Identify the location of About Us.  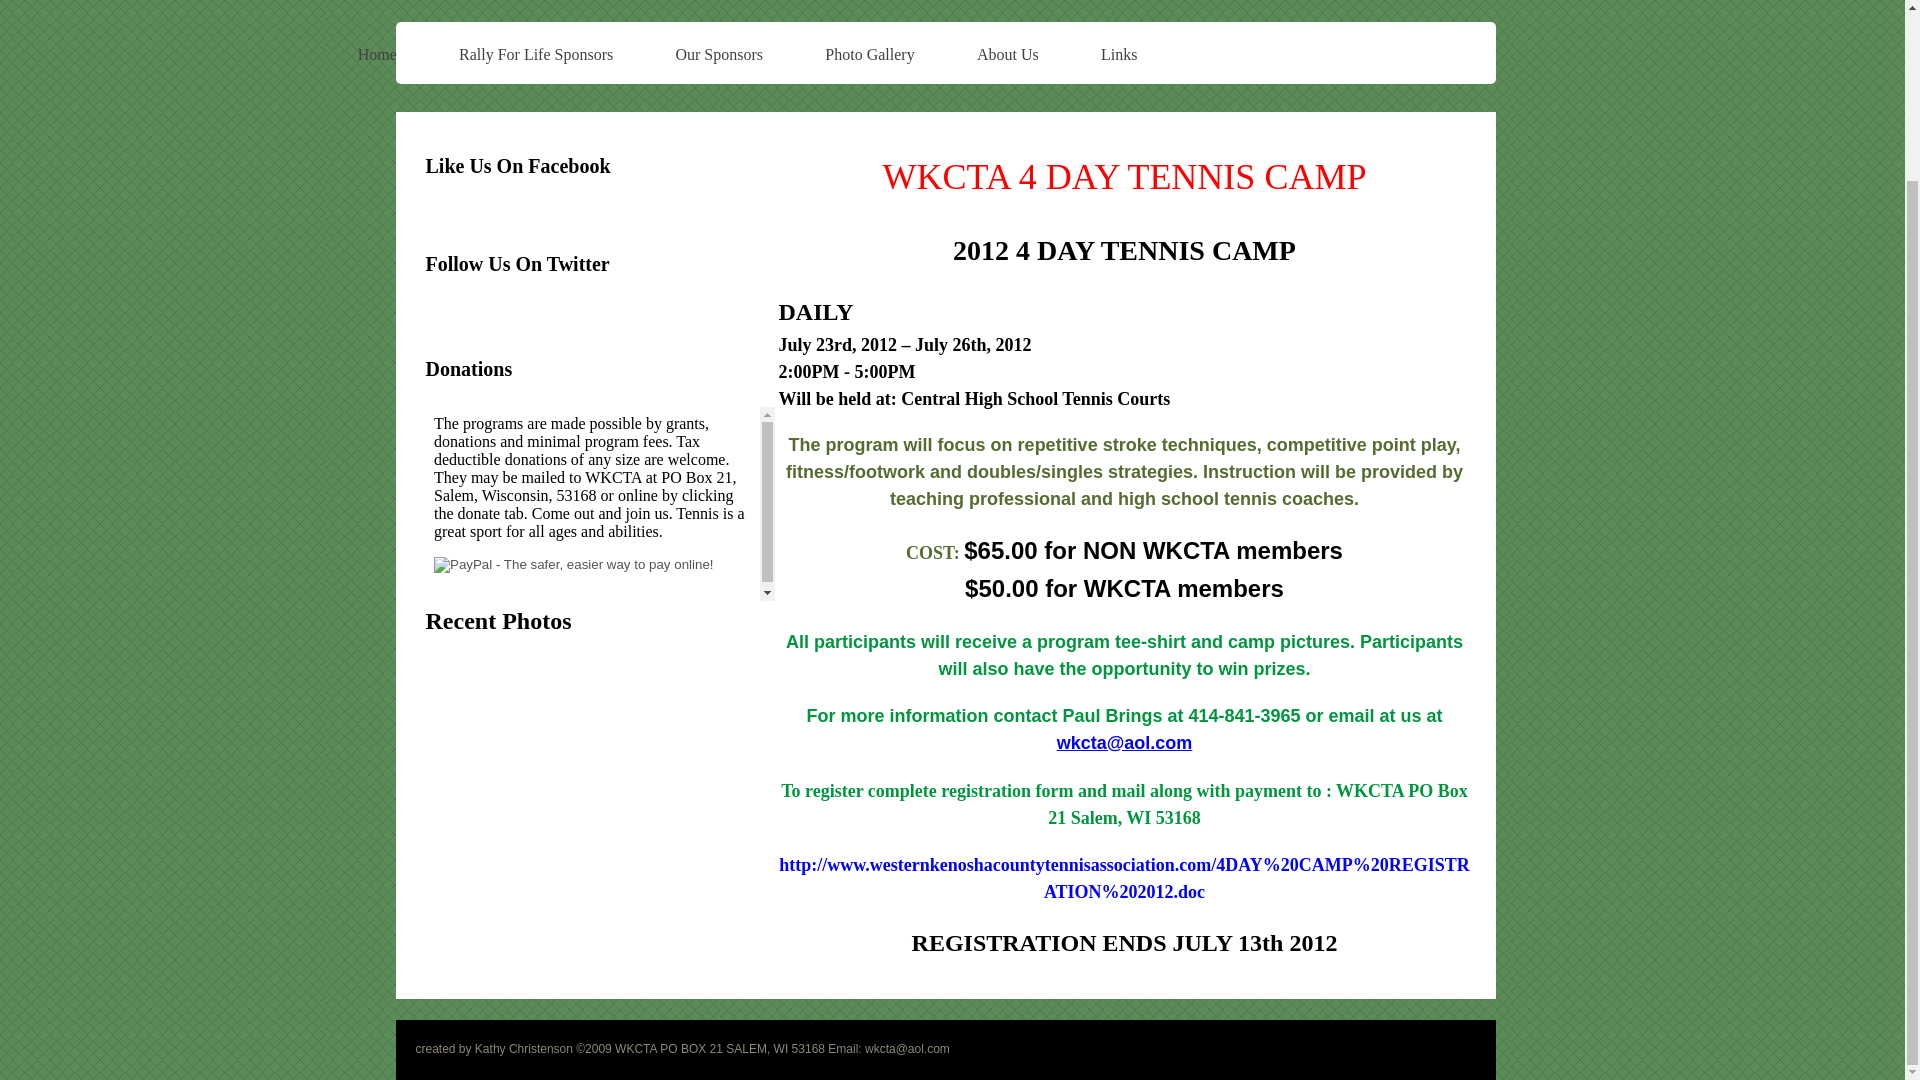
(1008, 54).